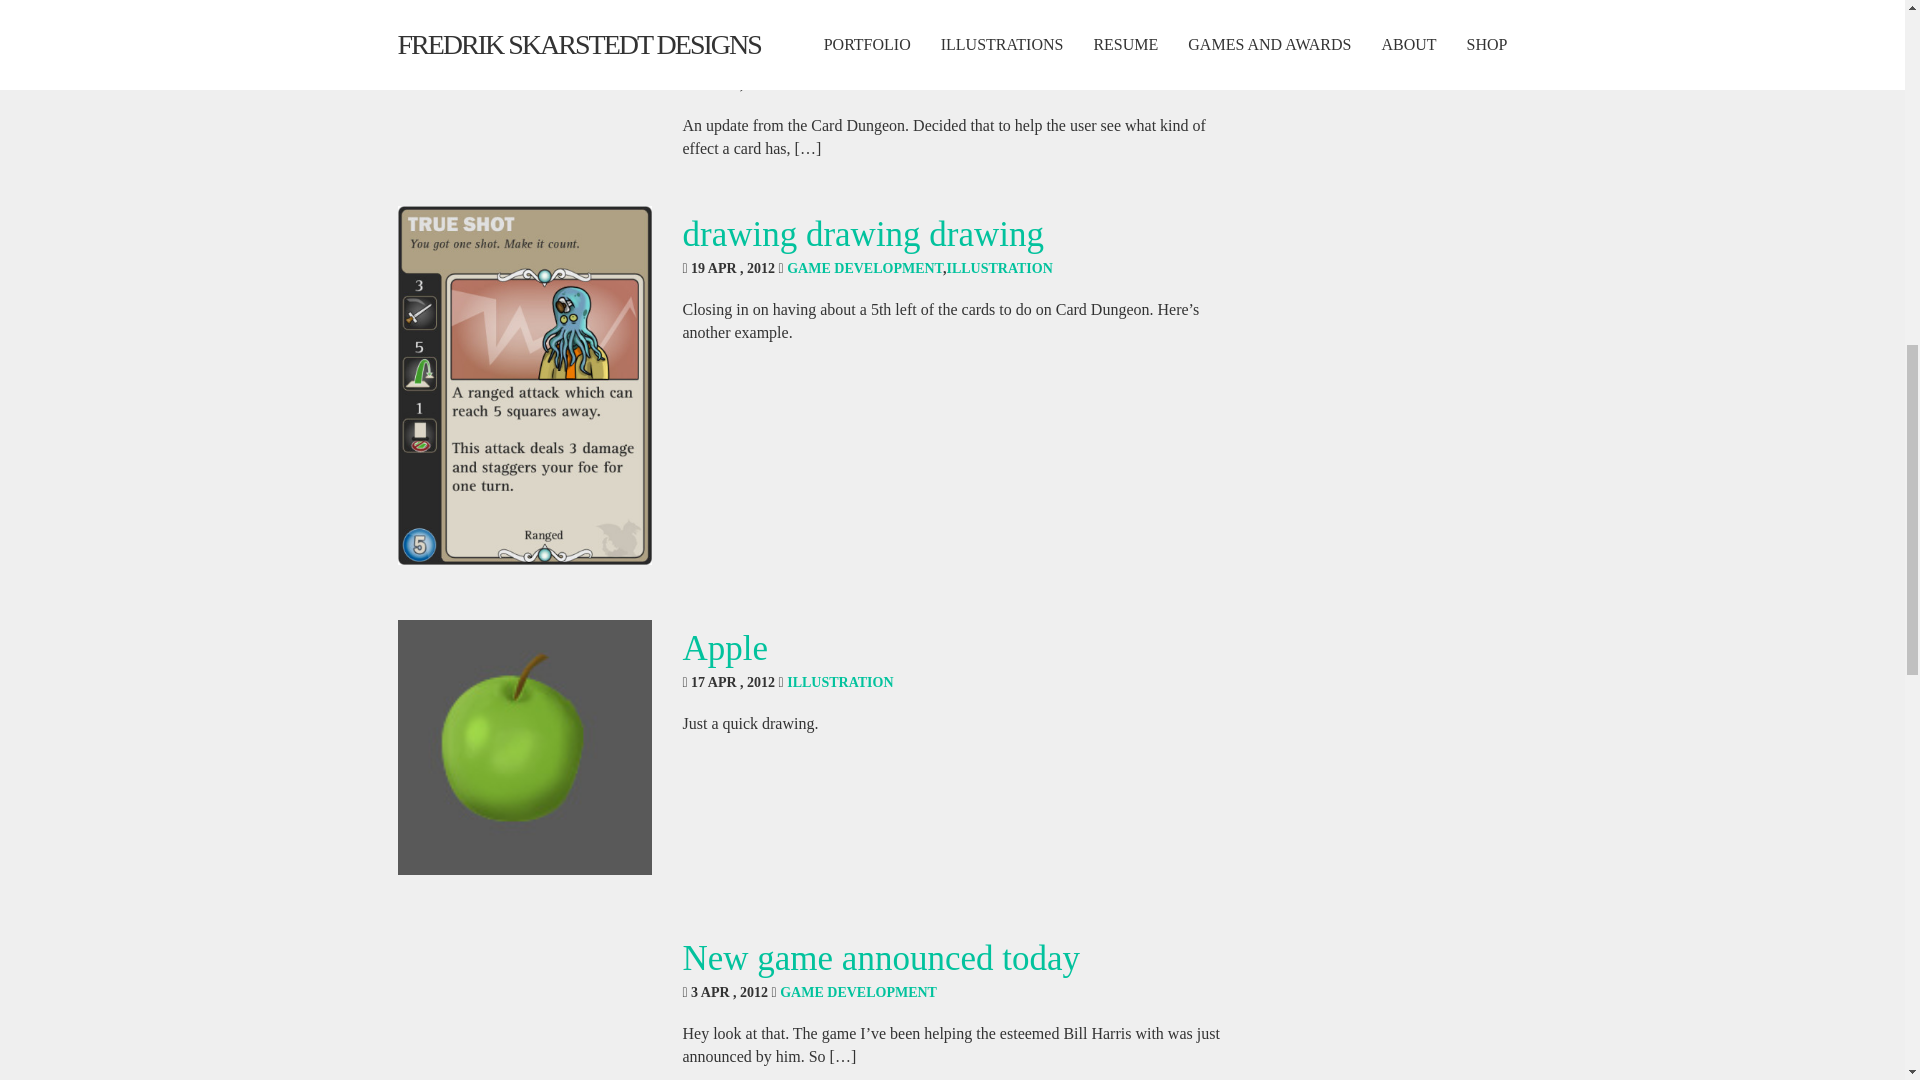 This screenshot has width=1920, height=1080. What do you see at coordinates (766, 50) in the screenshot?
I see `Color codes` at bounding box center [766, 50].